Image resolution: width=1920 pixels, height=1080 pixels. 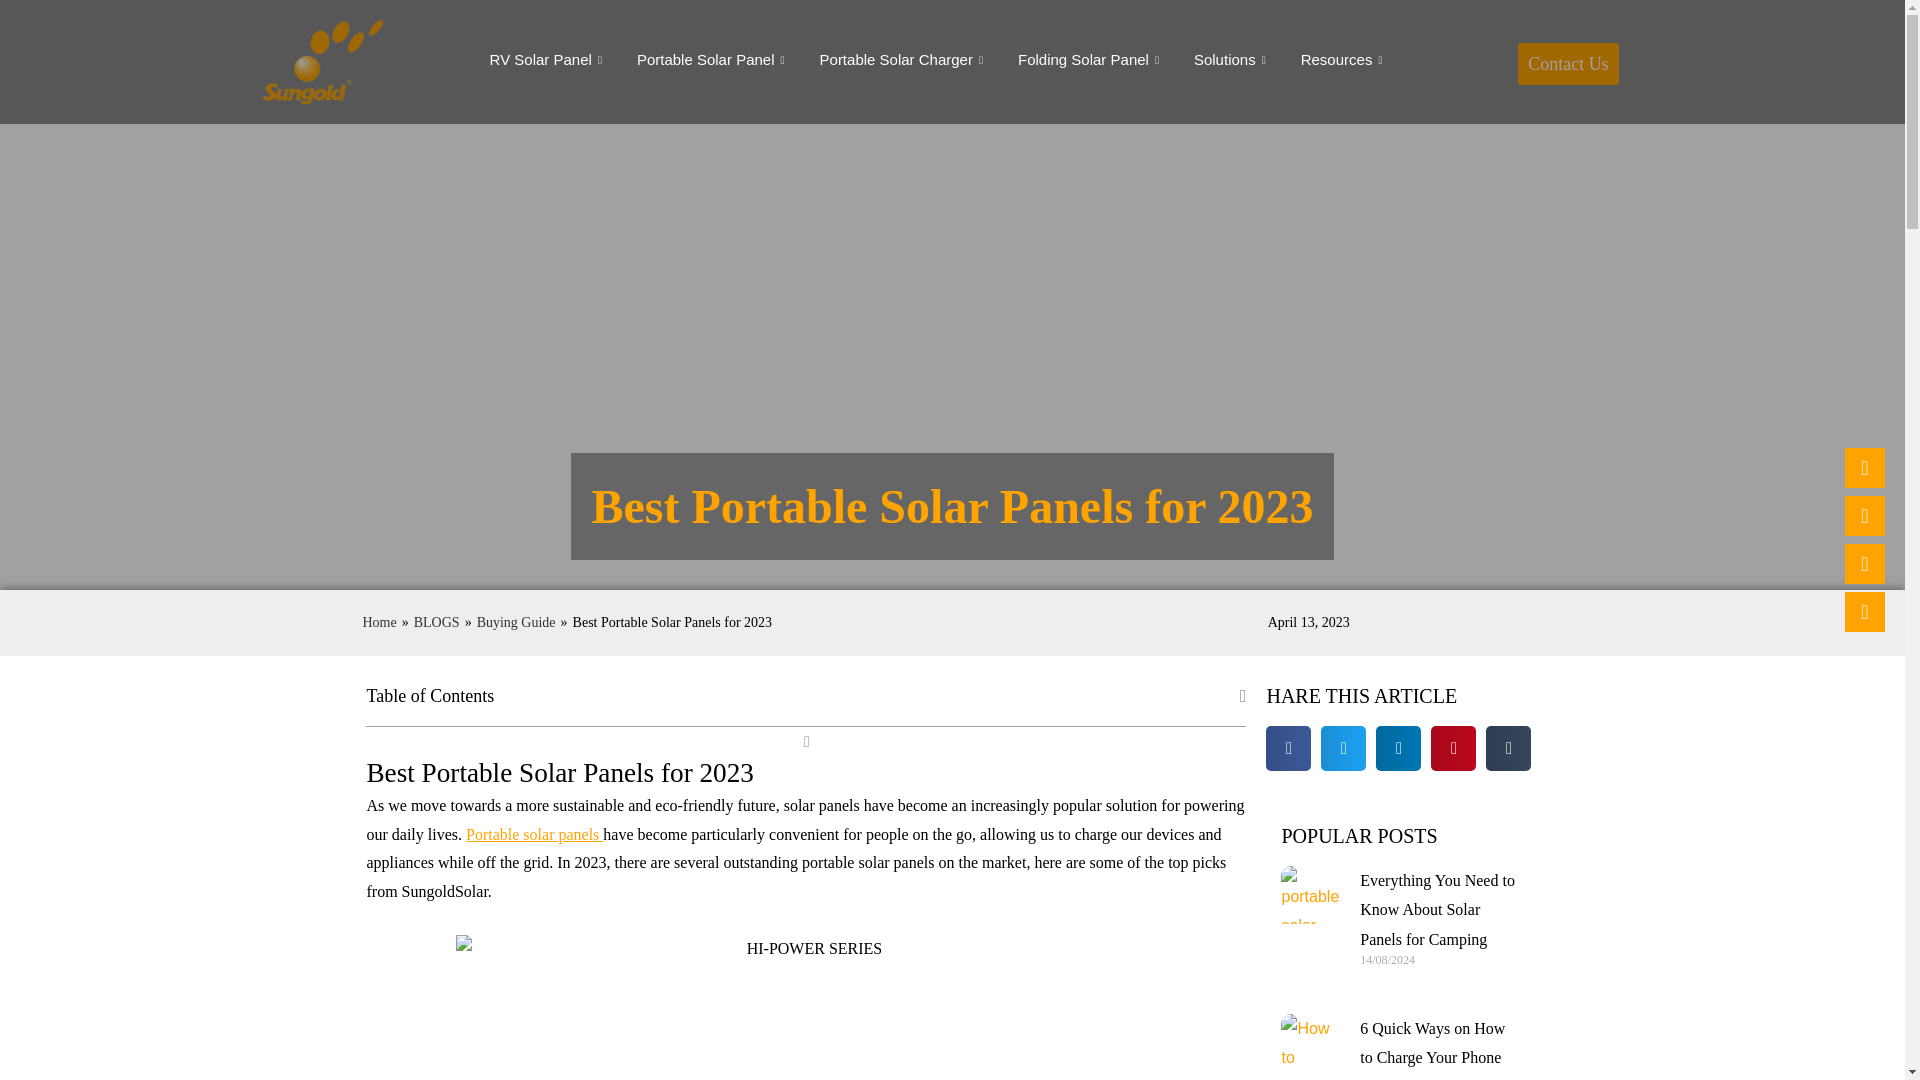 What do you see at coordinates (1090, 60) in the screenshot?
I see `Folding Solar Panel` at bounding box center [1090, 60].